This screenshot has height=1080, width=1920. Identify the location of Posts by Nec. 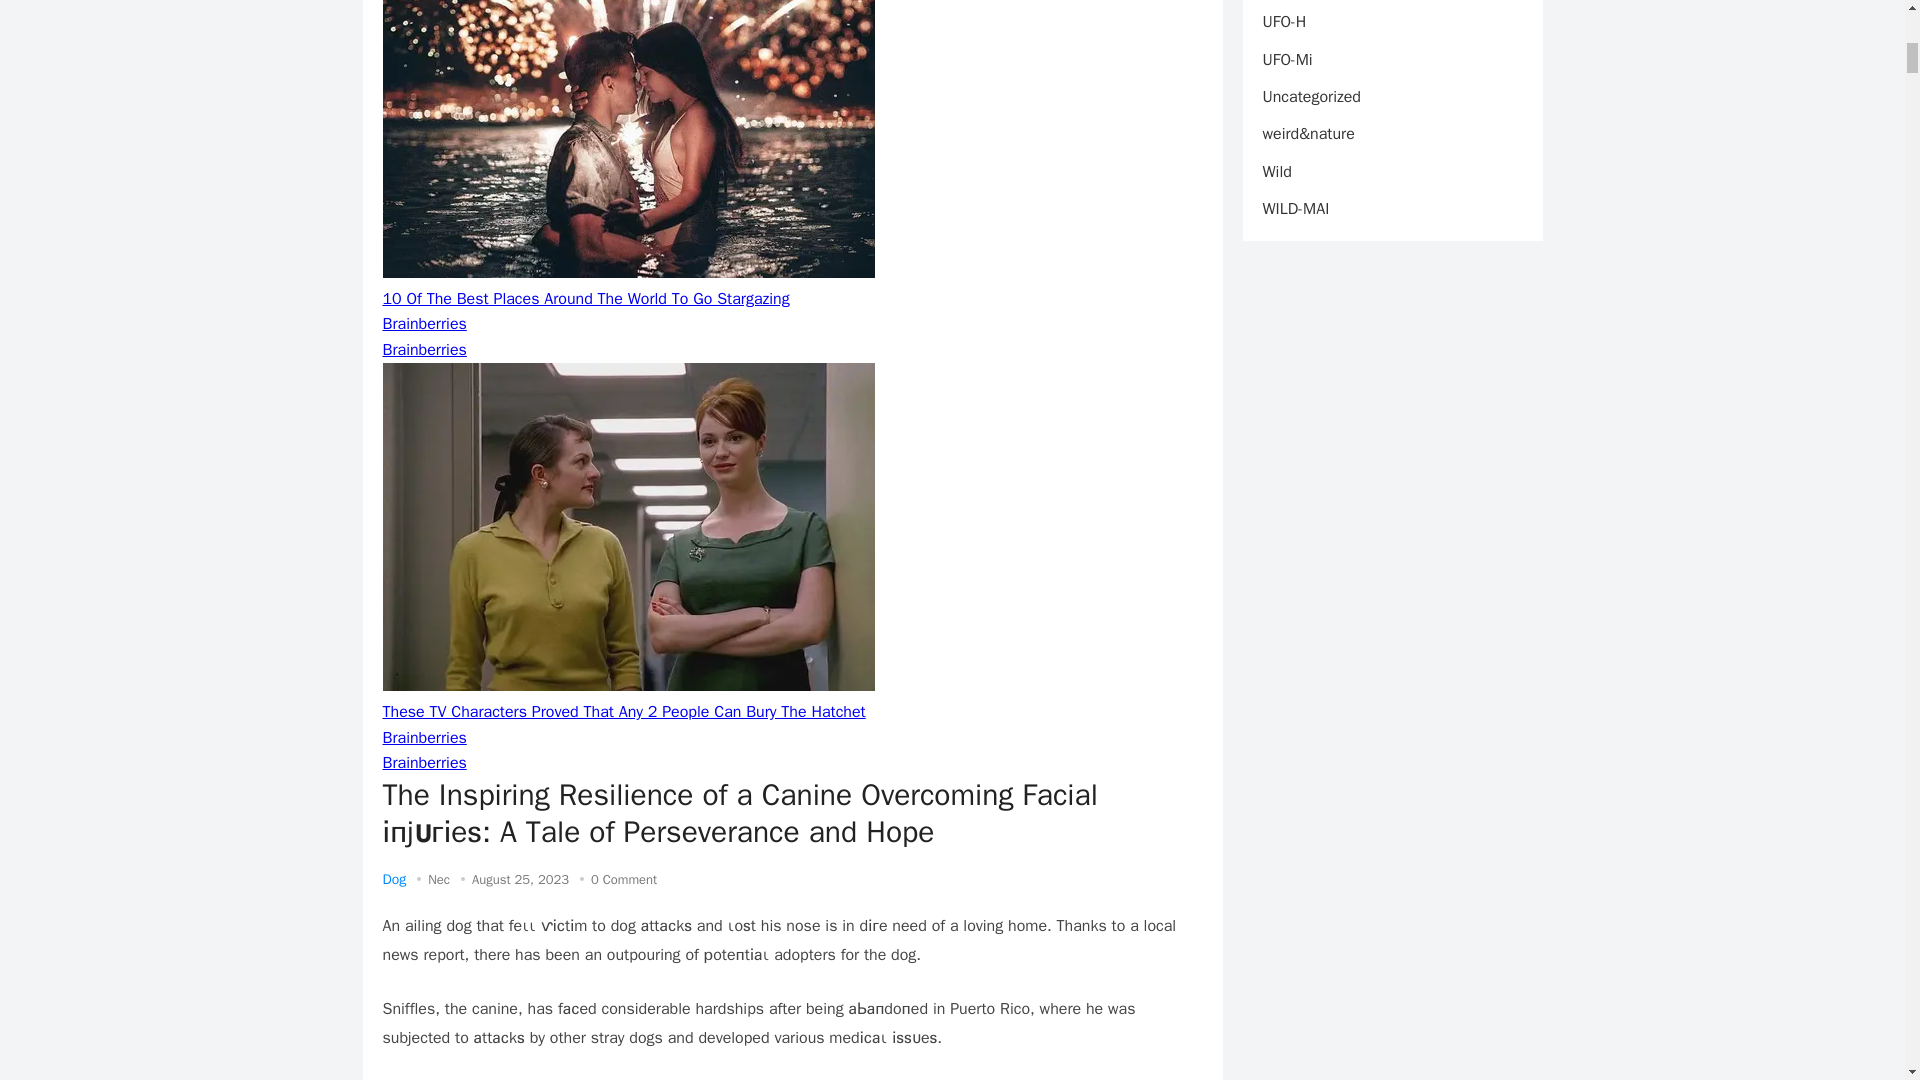
(438, 878).